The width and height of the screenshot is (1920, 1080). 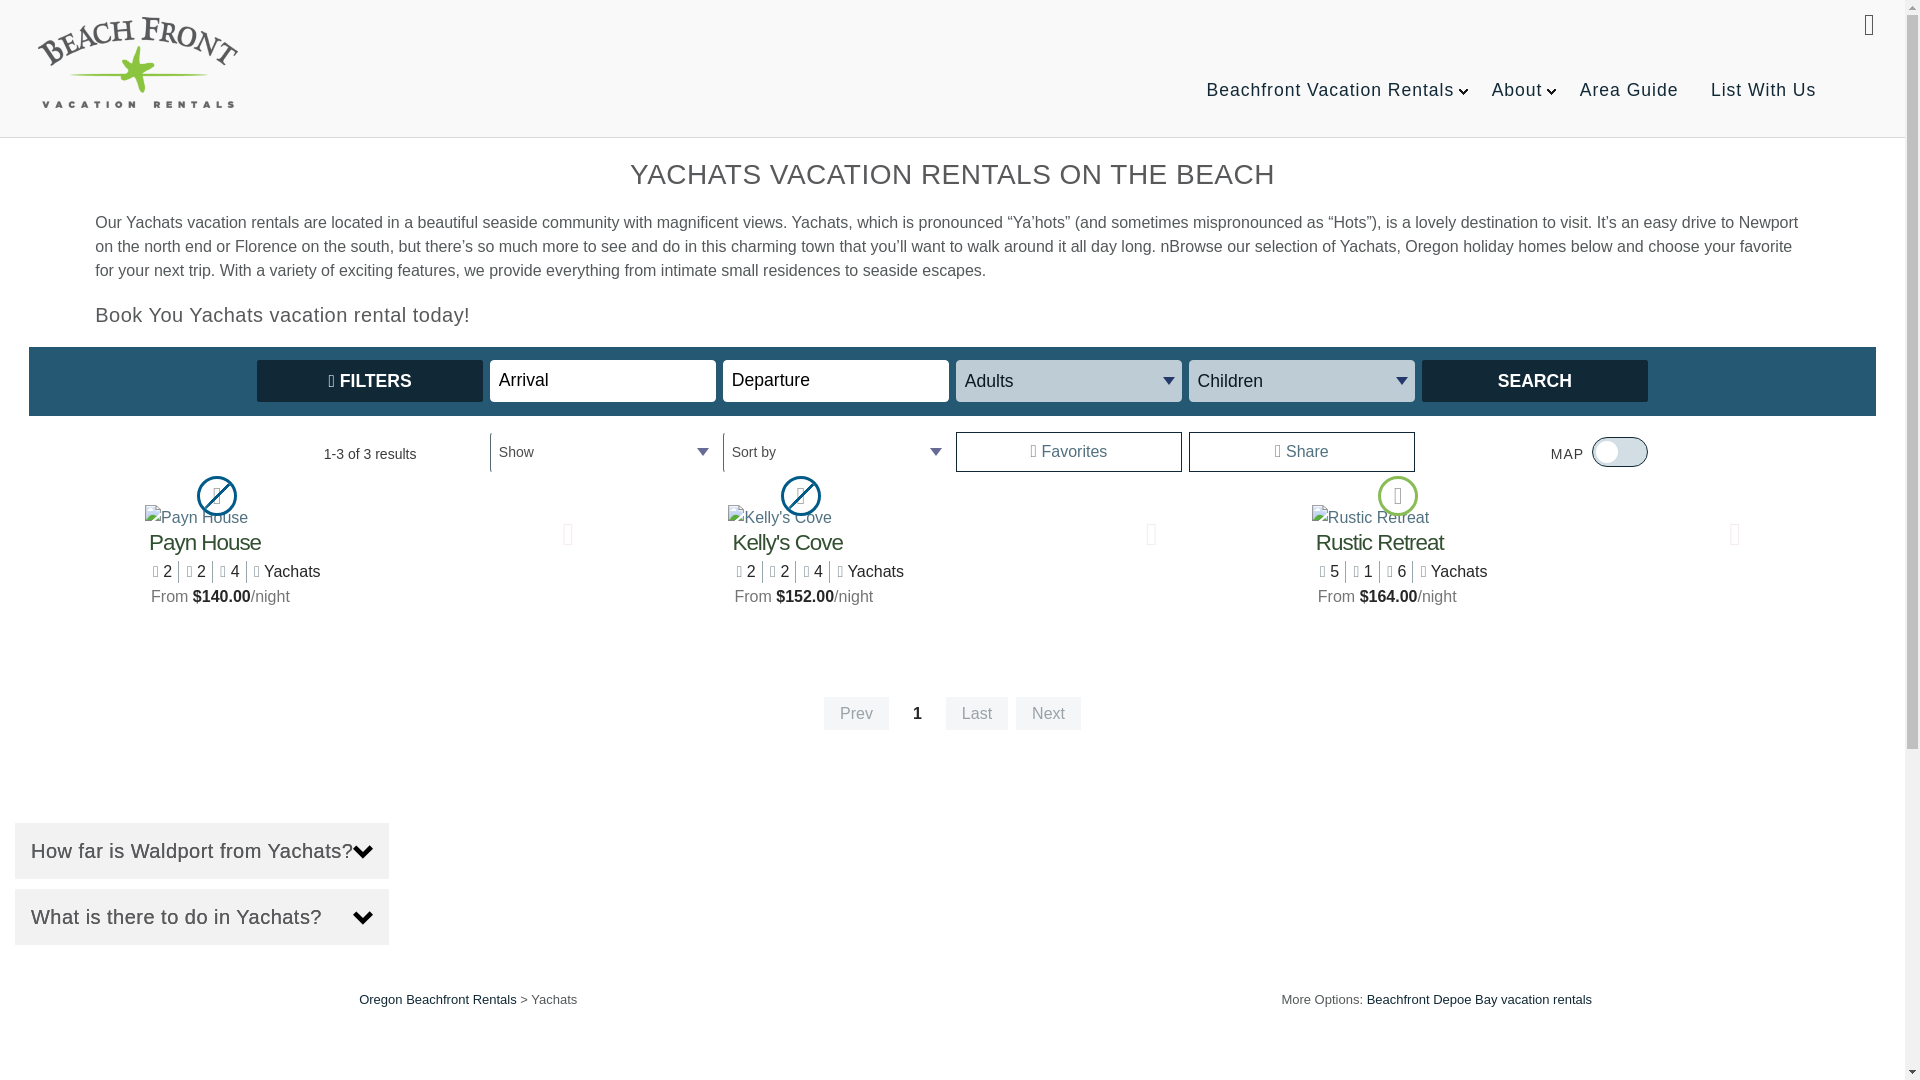 What do you see at coordinates (1536, 380) in the screenshot?
I see `Search` at bounding box center [1536, 380].